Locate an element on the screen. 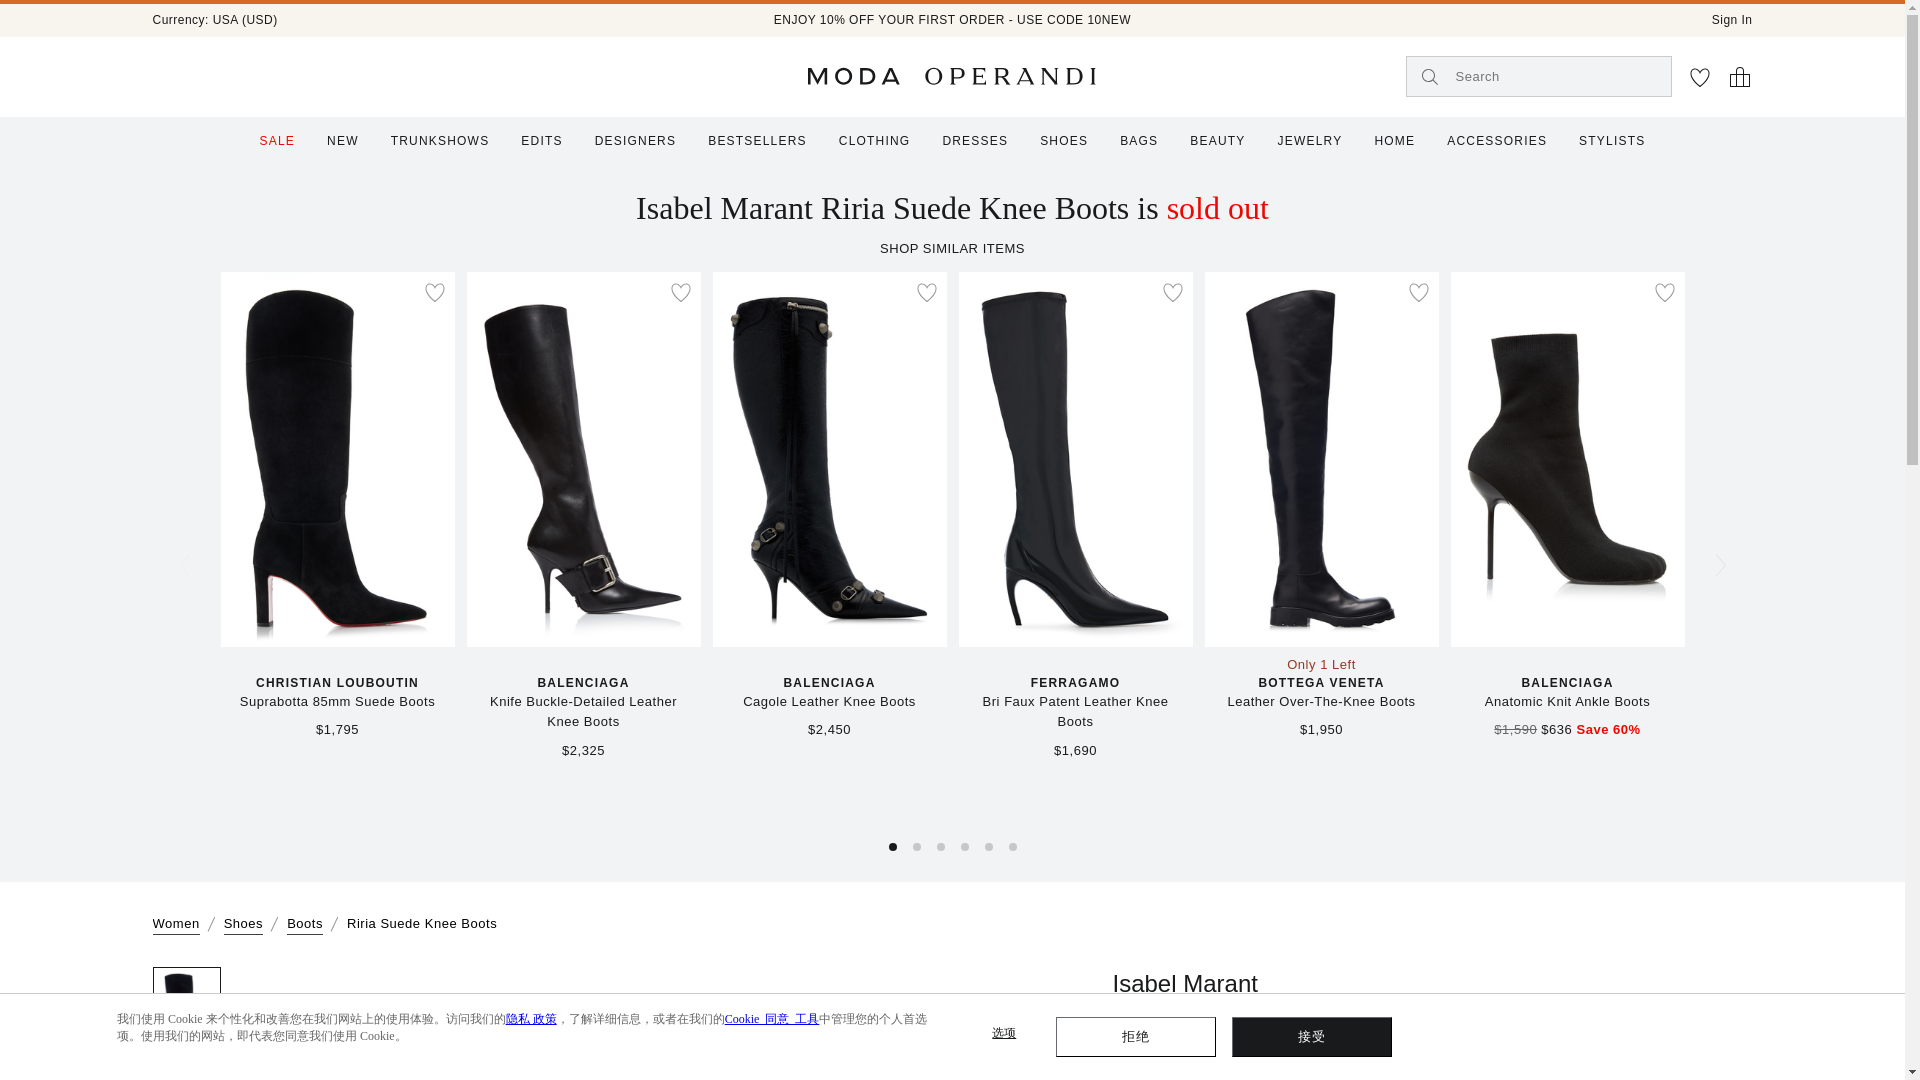  SALE is located at coordinates (277, 140).